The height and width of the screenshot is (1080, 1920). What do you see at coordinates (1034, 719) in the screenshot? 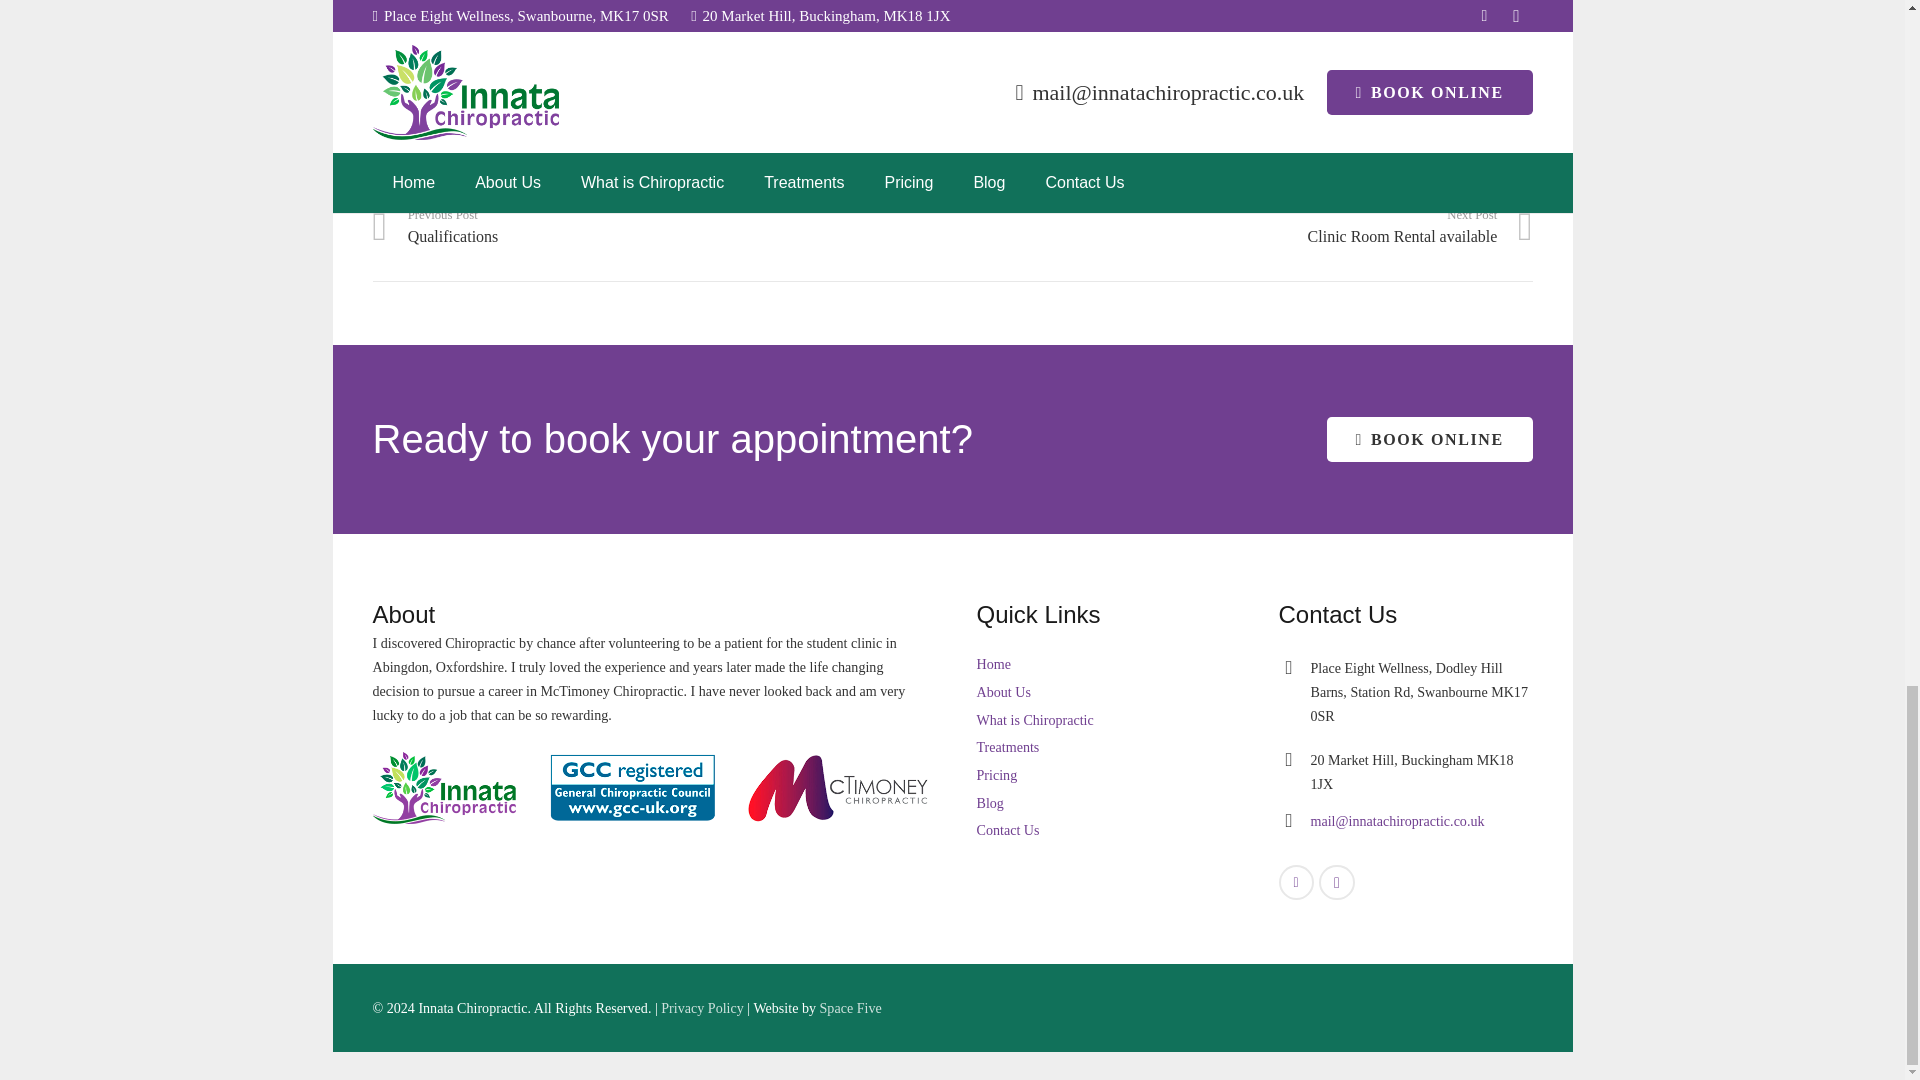
I see `What is Chiropractic` at bounding box center [1034, 719].